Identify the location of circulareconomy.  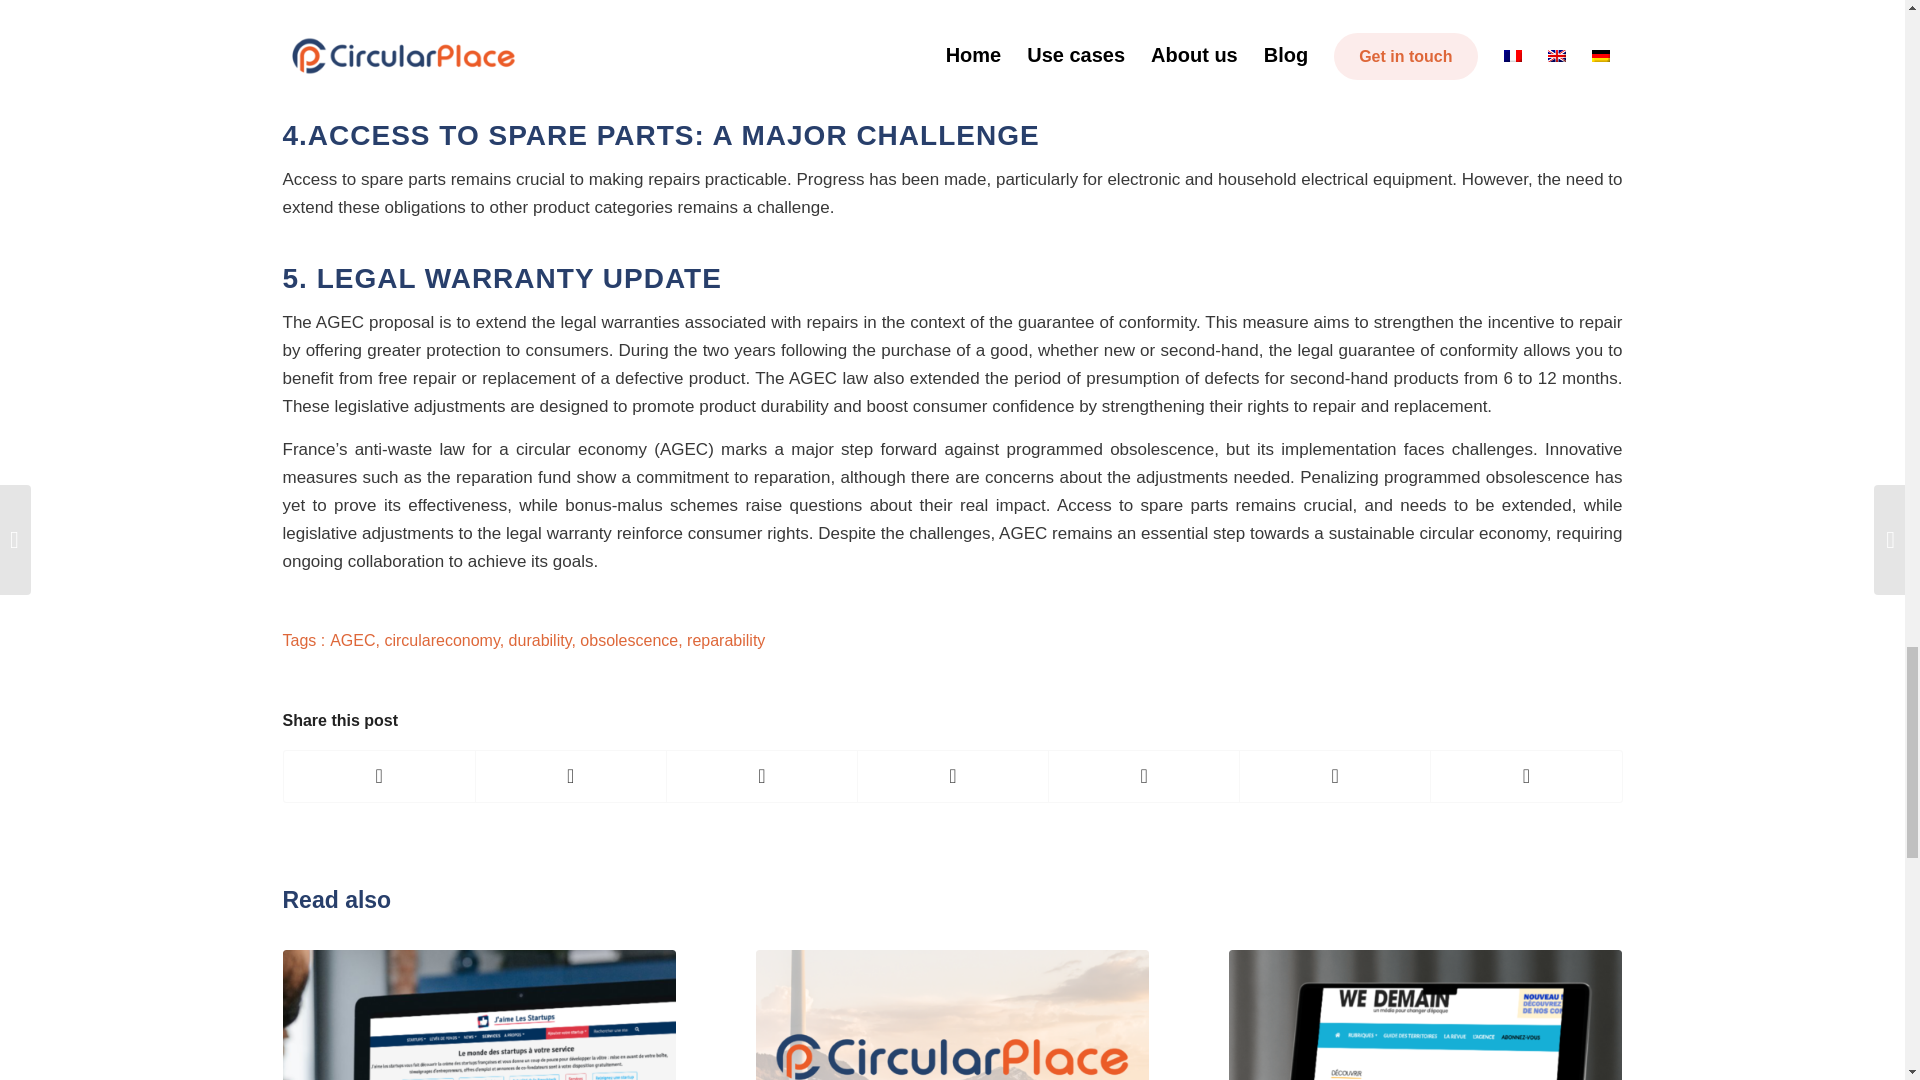
(442, 640).